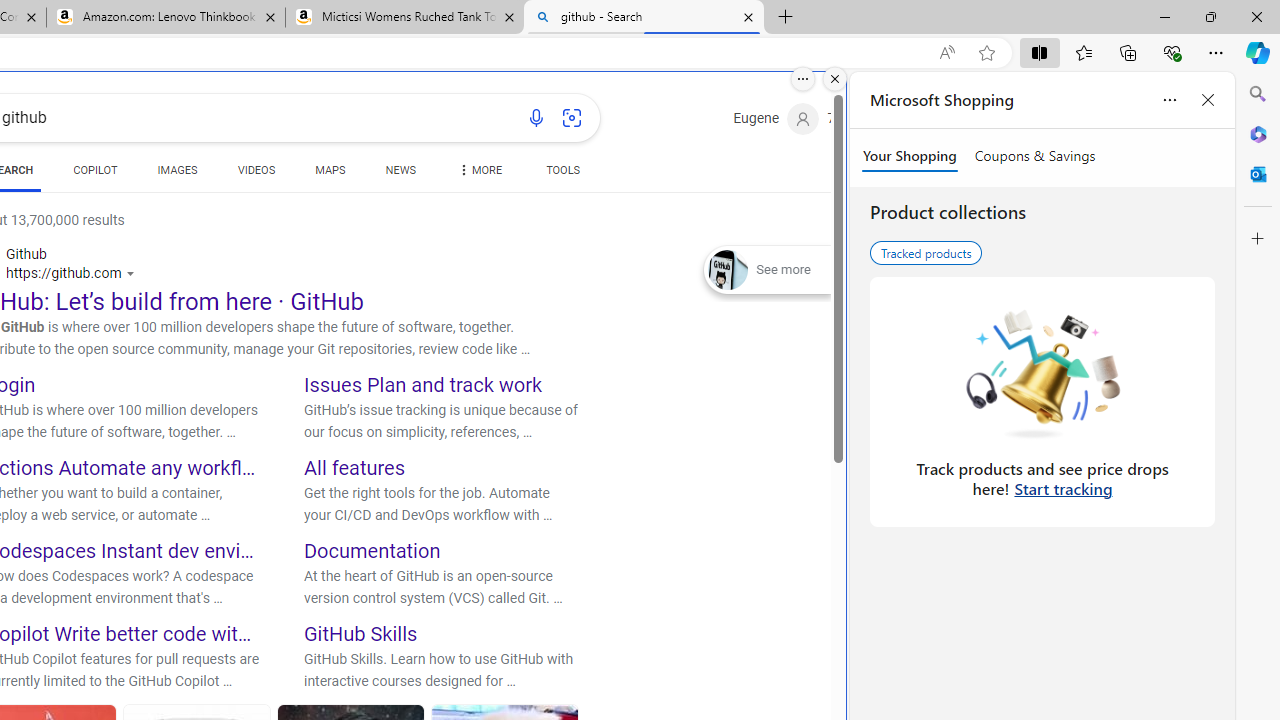  What do you see at coordinates (354, 468) in the screenshot?
I see `All features` at bounding box center [354, 468].